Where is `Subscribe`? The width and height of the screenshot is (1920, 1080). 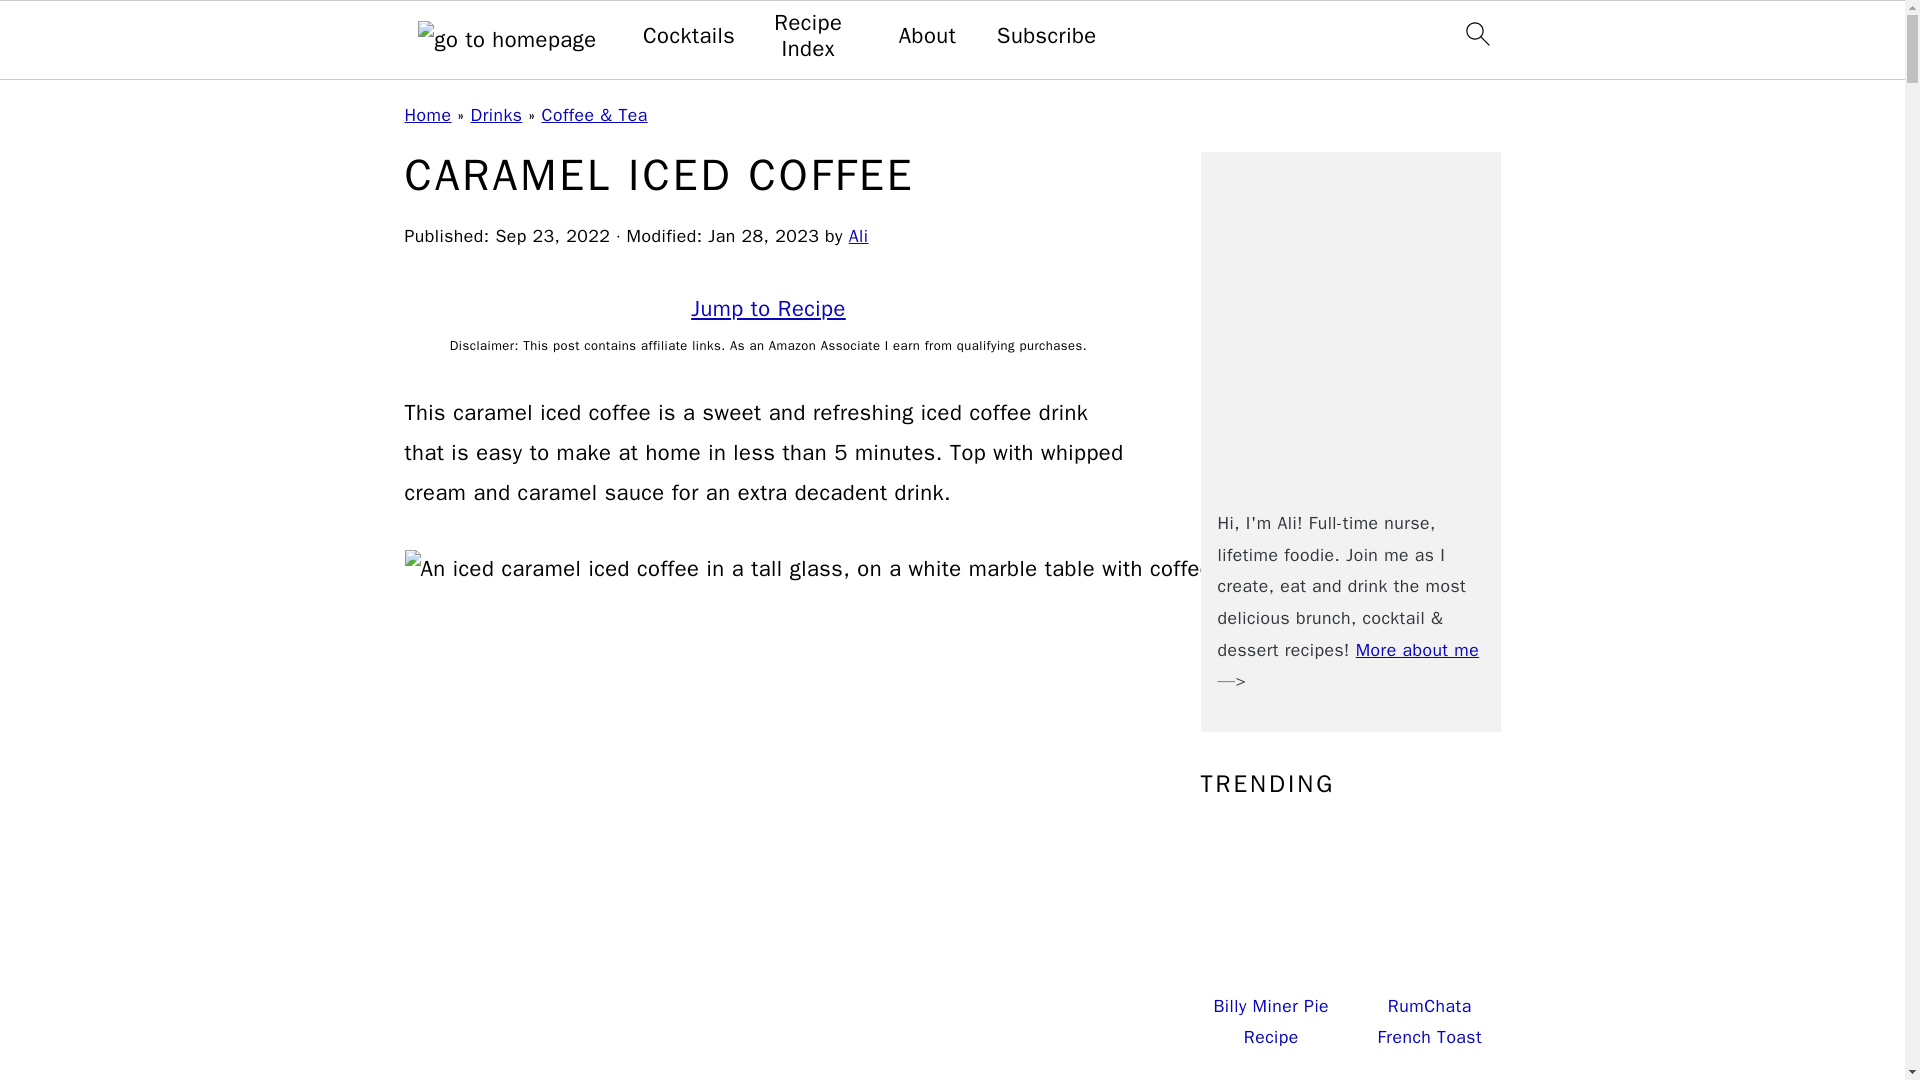
Subscribe is located at coordinates (1046, 35).